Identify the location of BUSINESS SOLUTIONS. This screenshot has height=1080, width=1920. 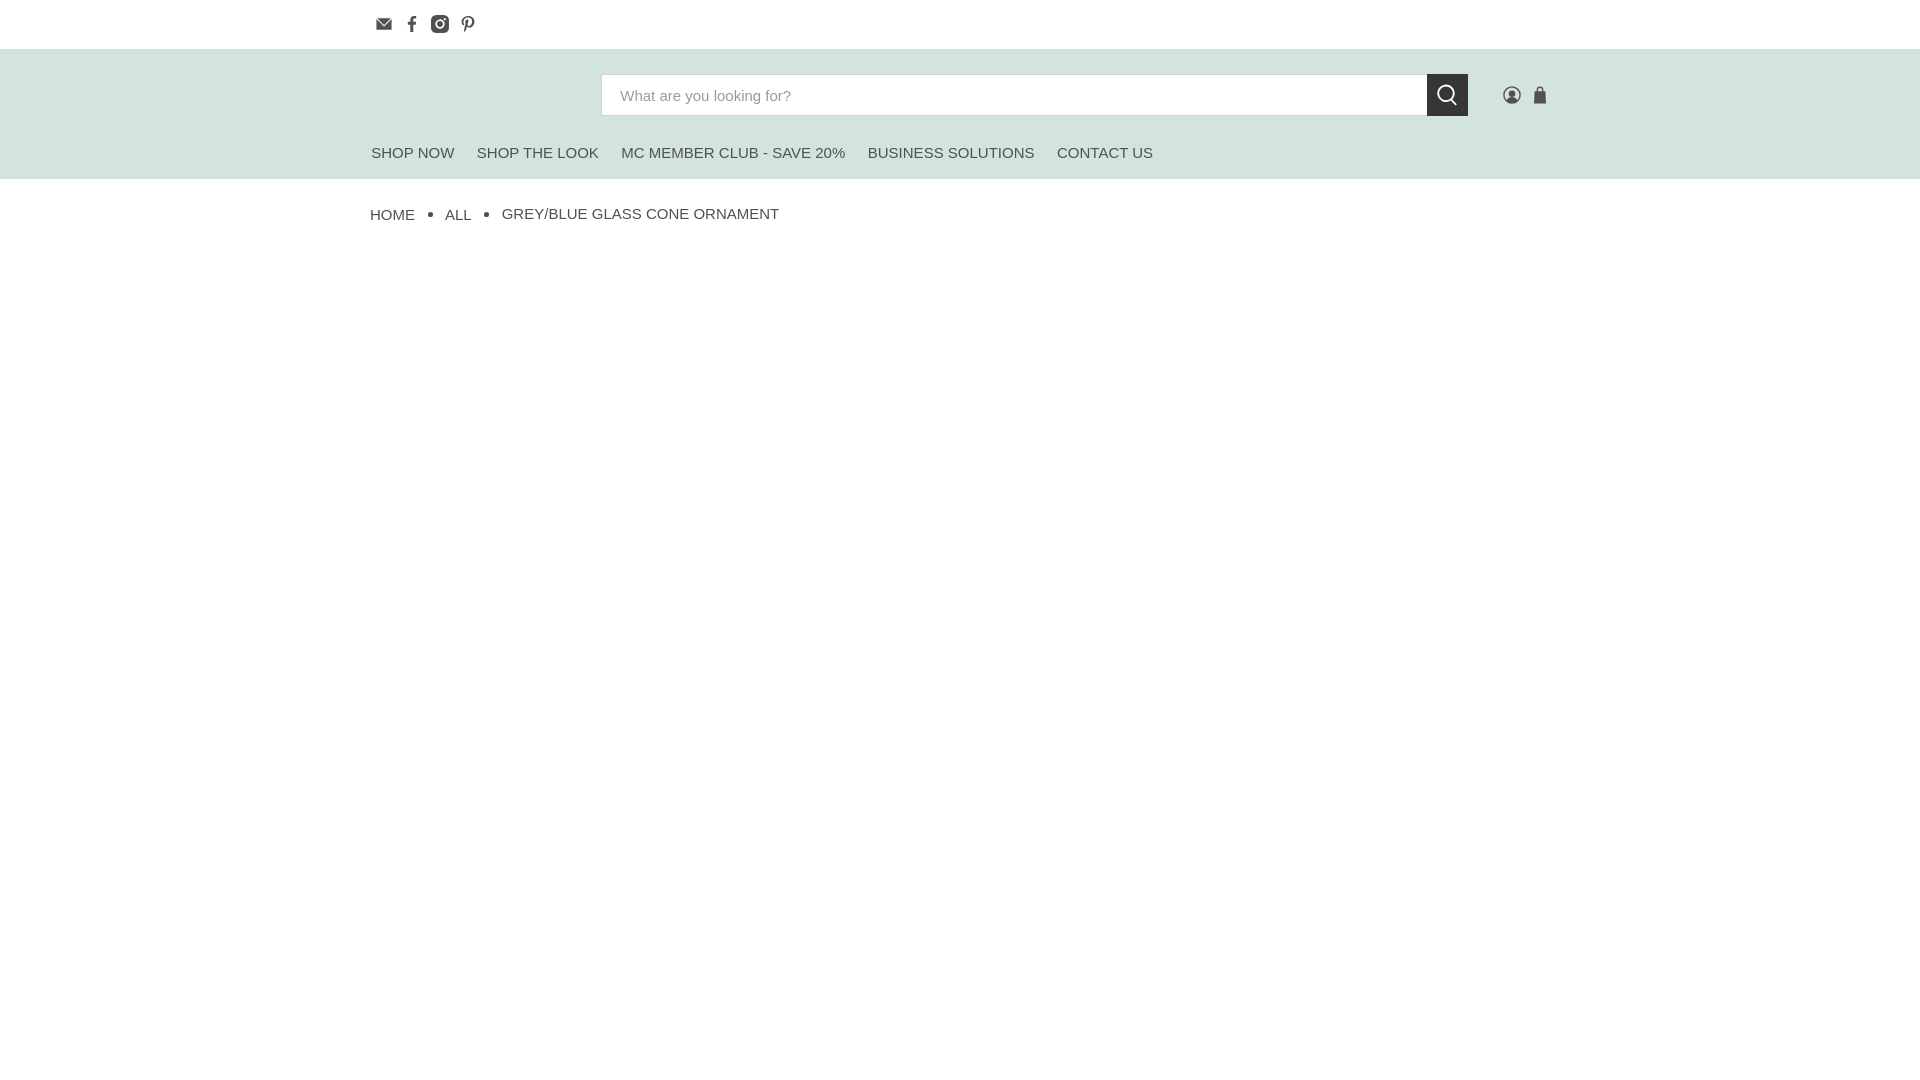
(951, 154).